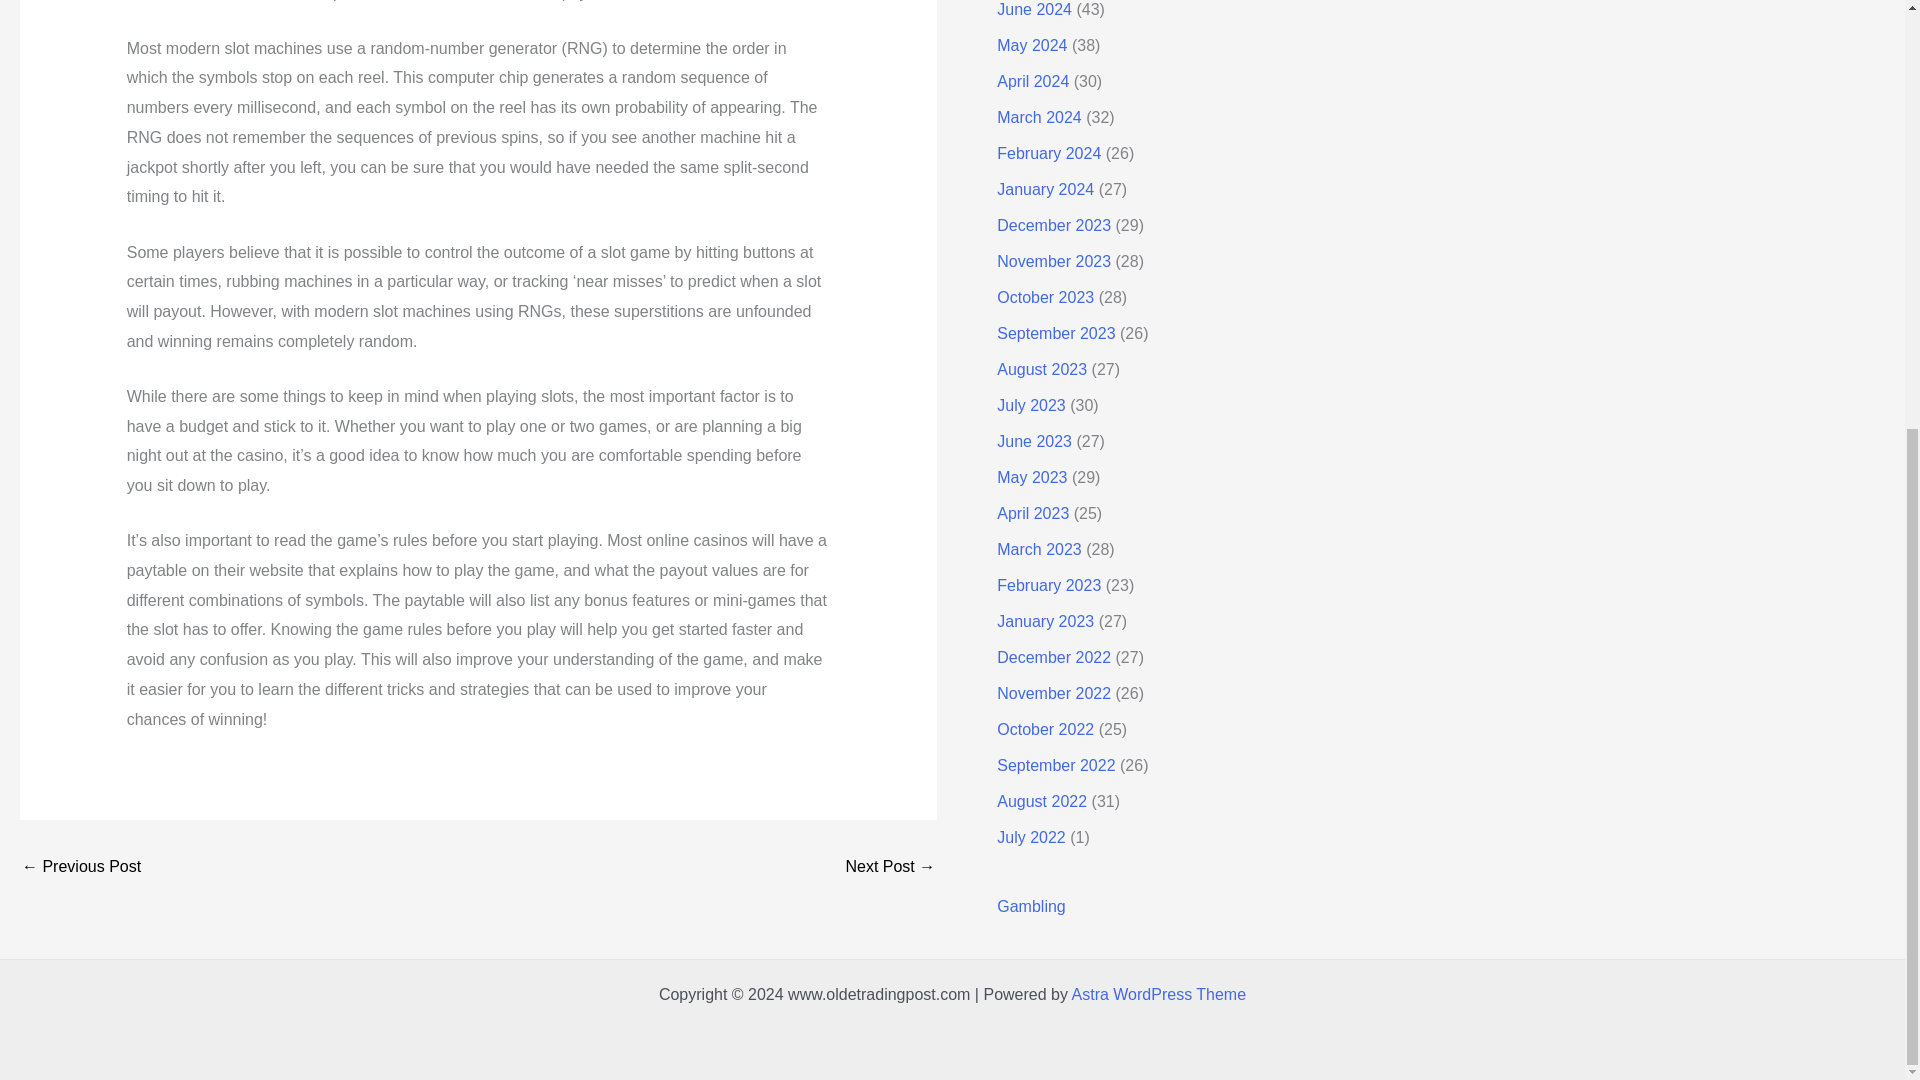  I want to click on October 2023, so click(1045, 297).